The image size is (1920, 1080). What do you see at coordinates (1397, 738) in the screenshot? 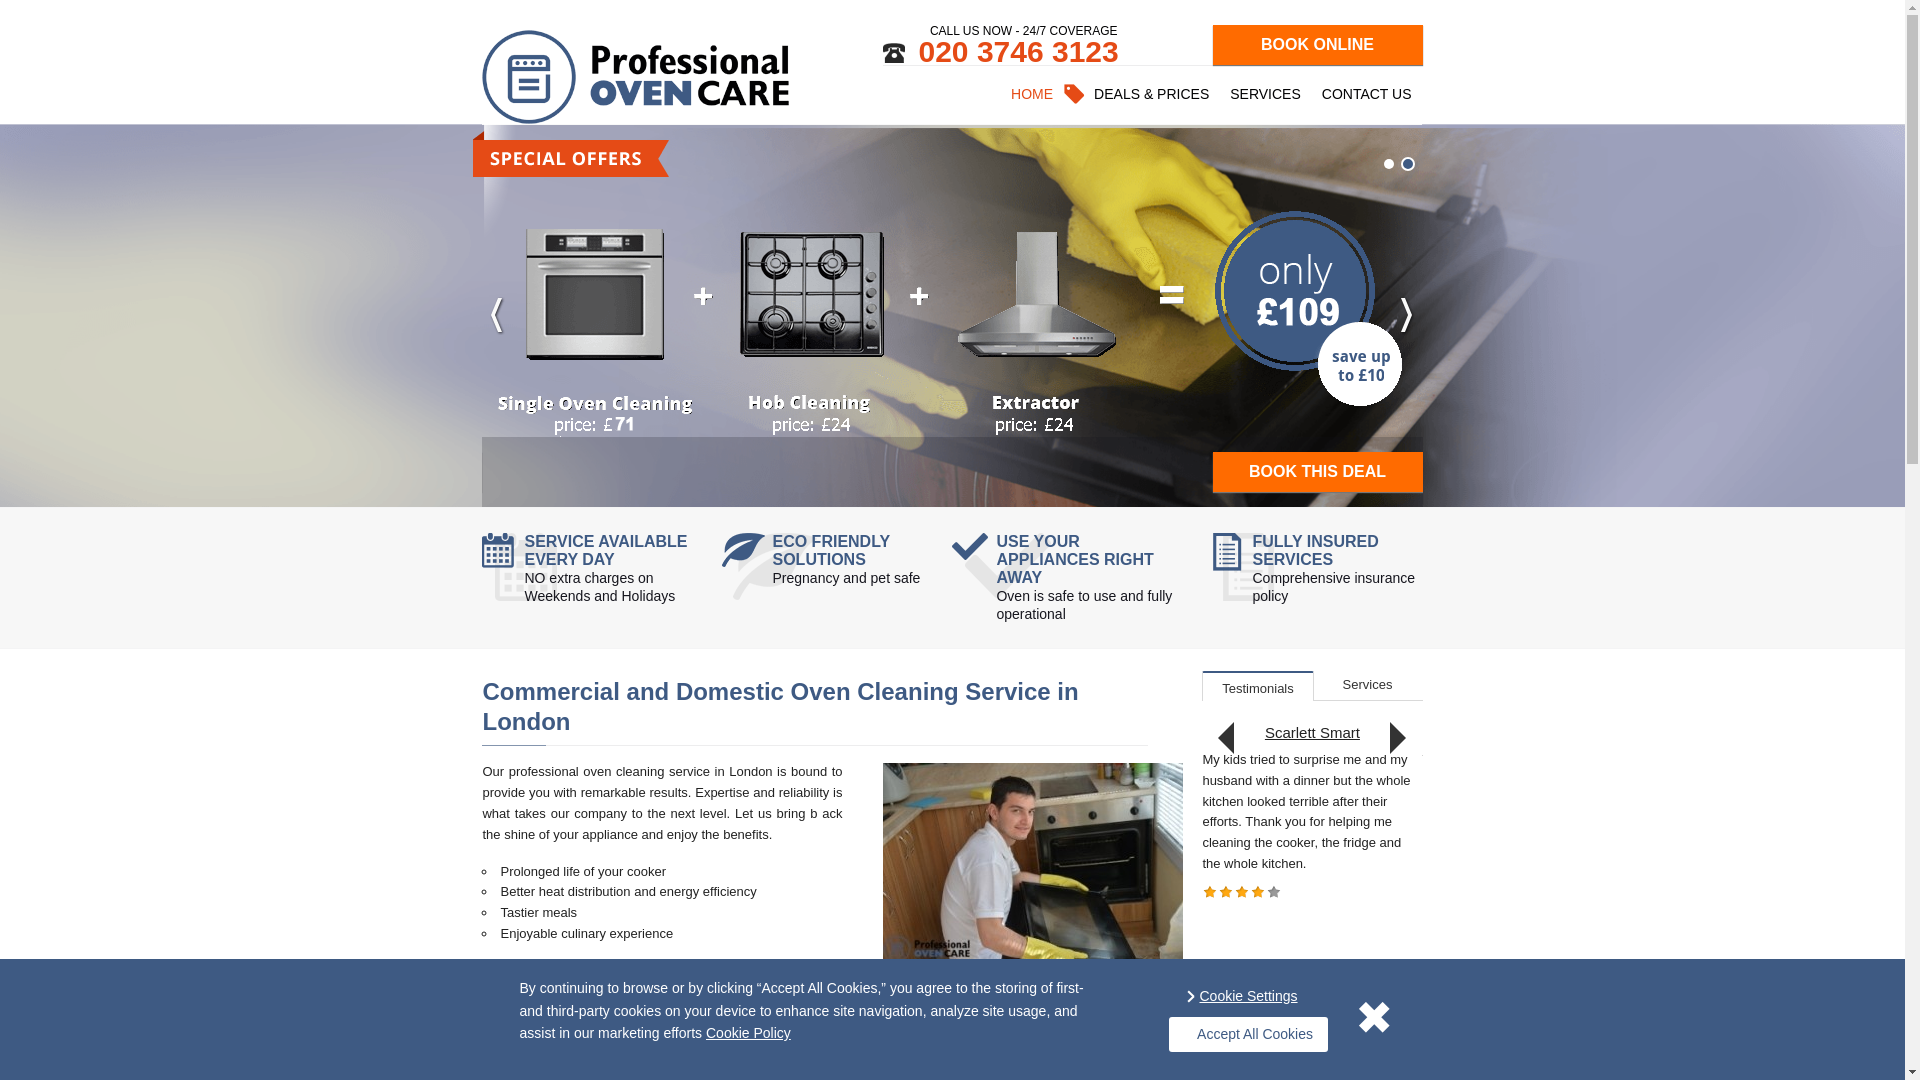
I see `Next` at bounding box center [1397, 738].